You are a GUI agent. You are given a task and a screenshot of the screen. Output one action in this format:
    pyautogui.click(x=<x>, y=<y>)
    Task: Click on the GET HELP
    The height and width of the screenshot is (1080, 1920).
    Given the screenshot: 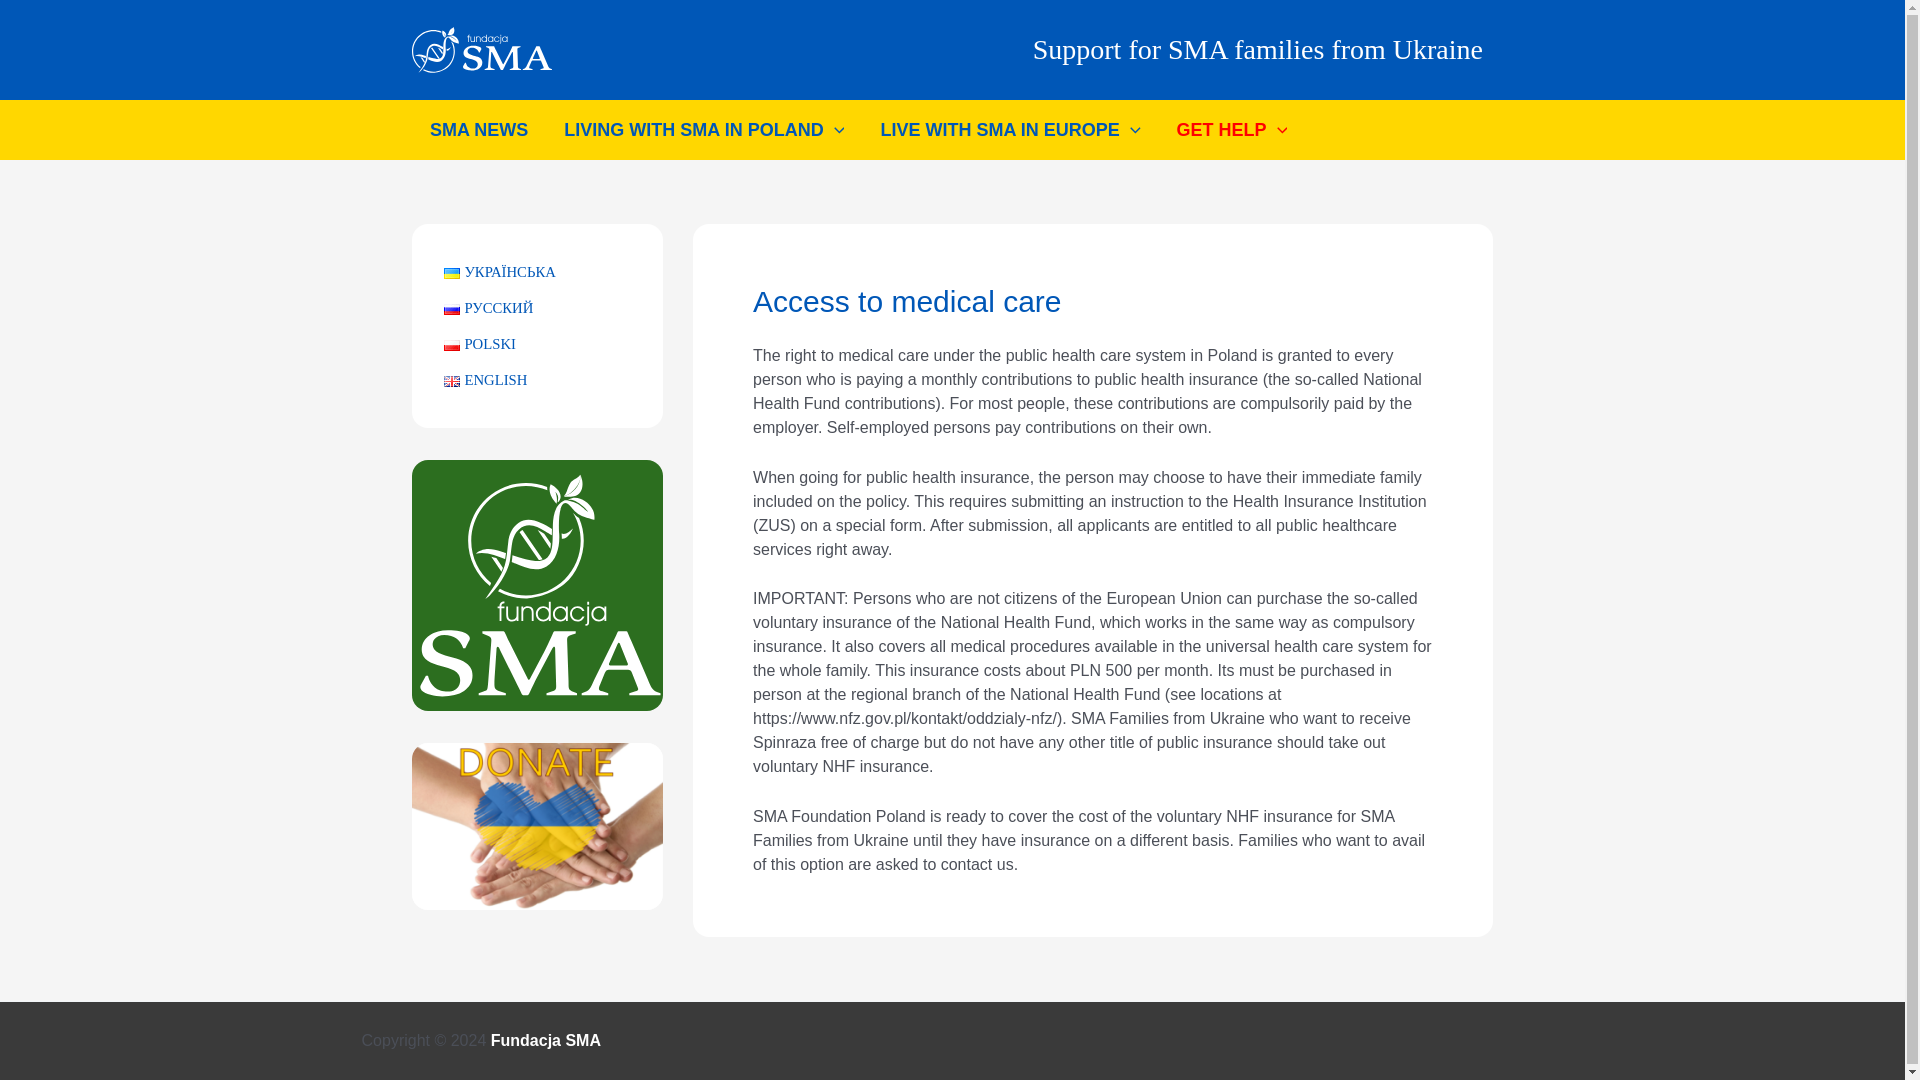 What is the action you would take?
    pyautogui.click(x=1232, y=130)
    